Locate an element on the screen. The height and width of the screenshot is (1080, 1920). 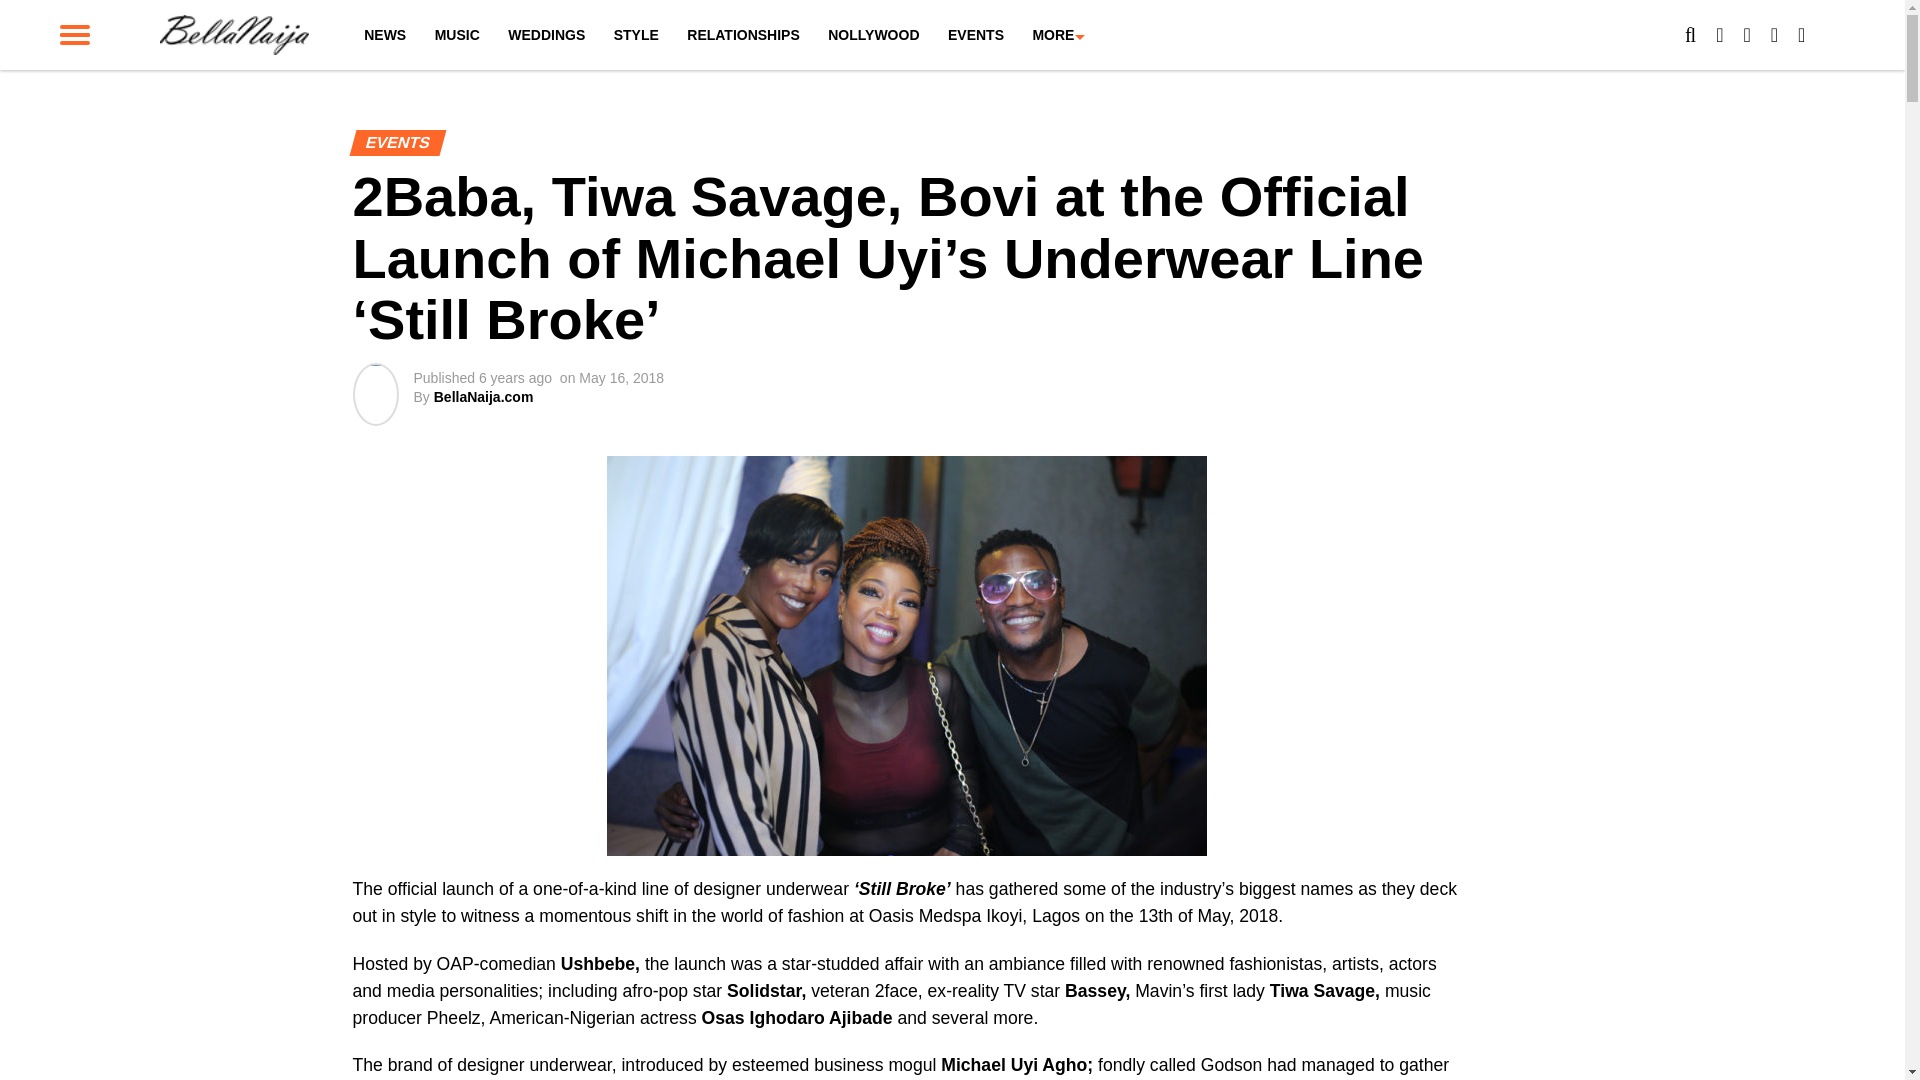
EVENTS is located at coordinates (976, 35).